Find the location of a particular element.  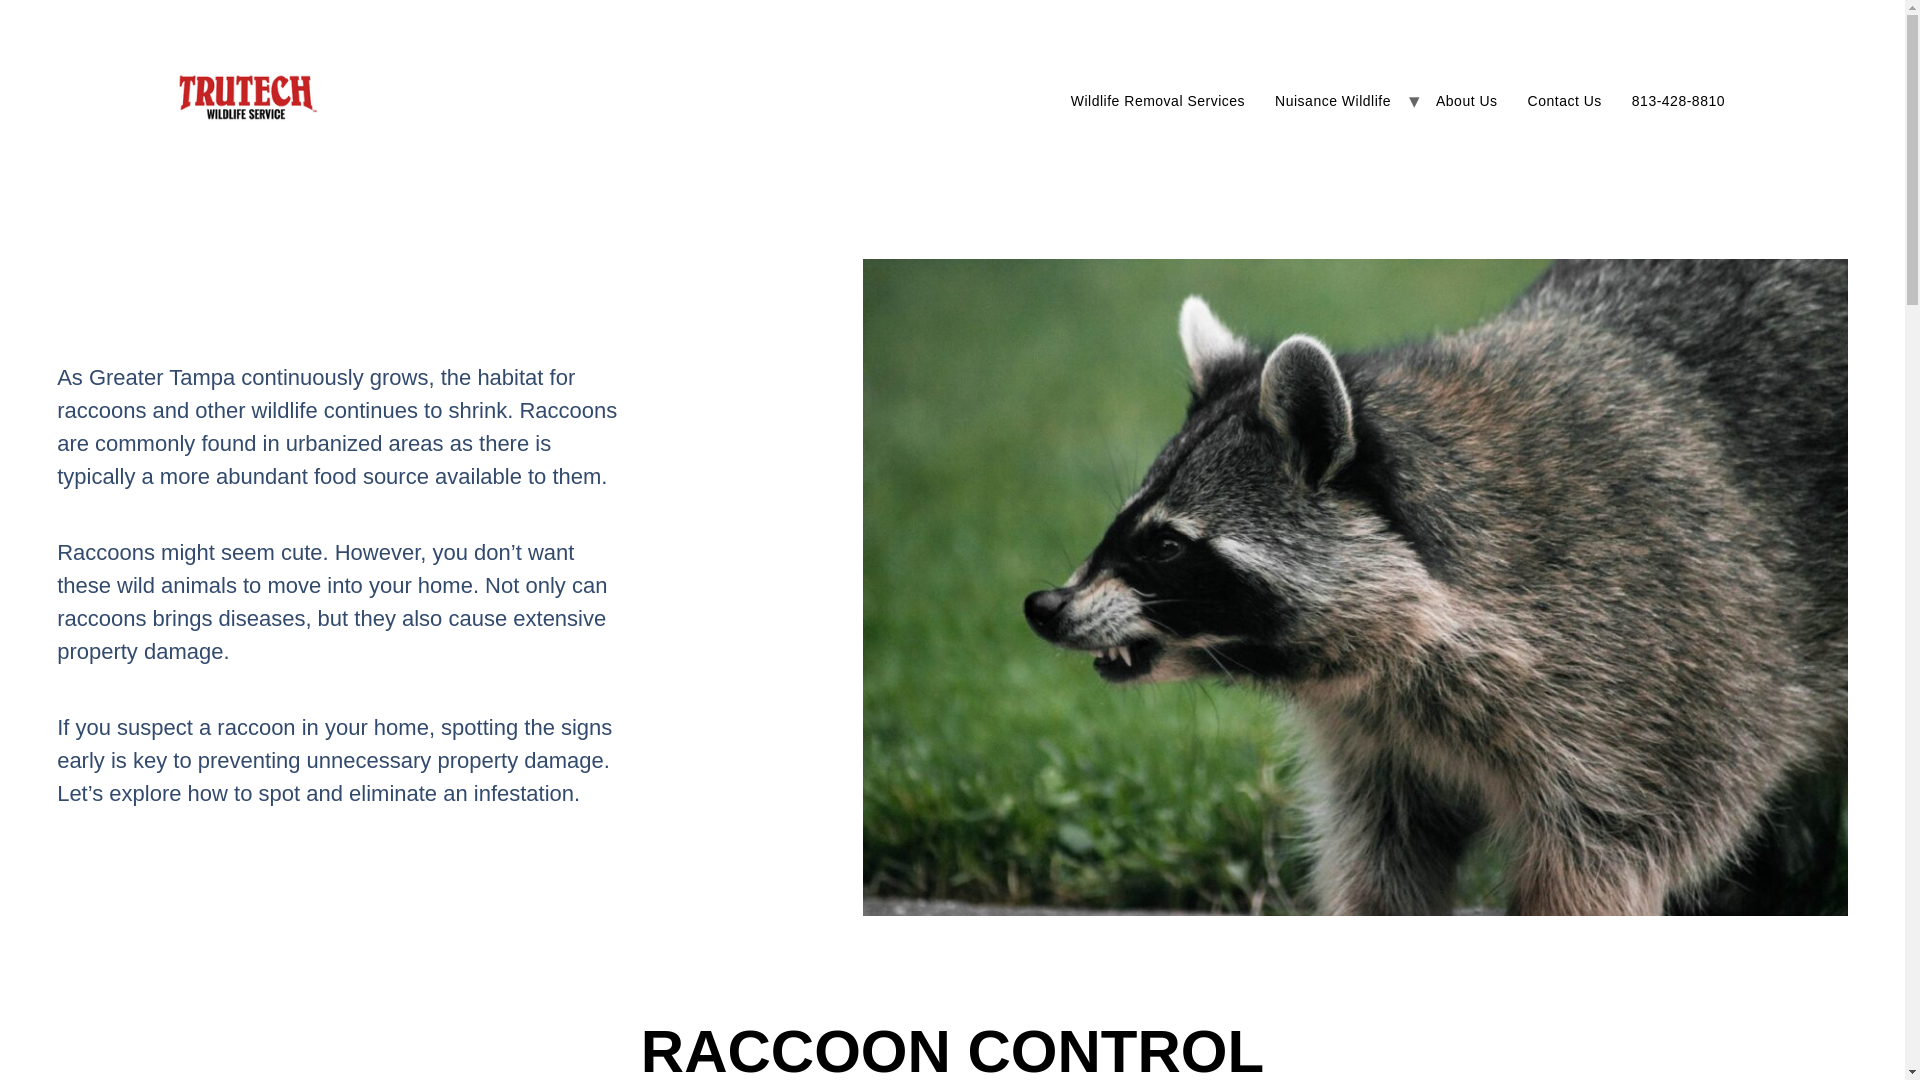

Nuisance Wildlife is located at coordinates (1332, 100).